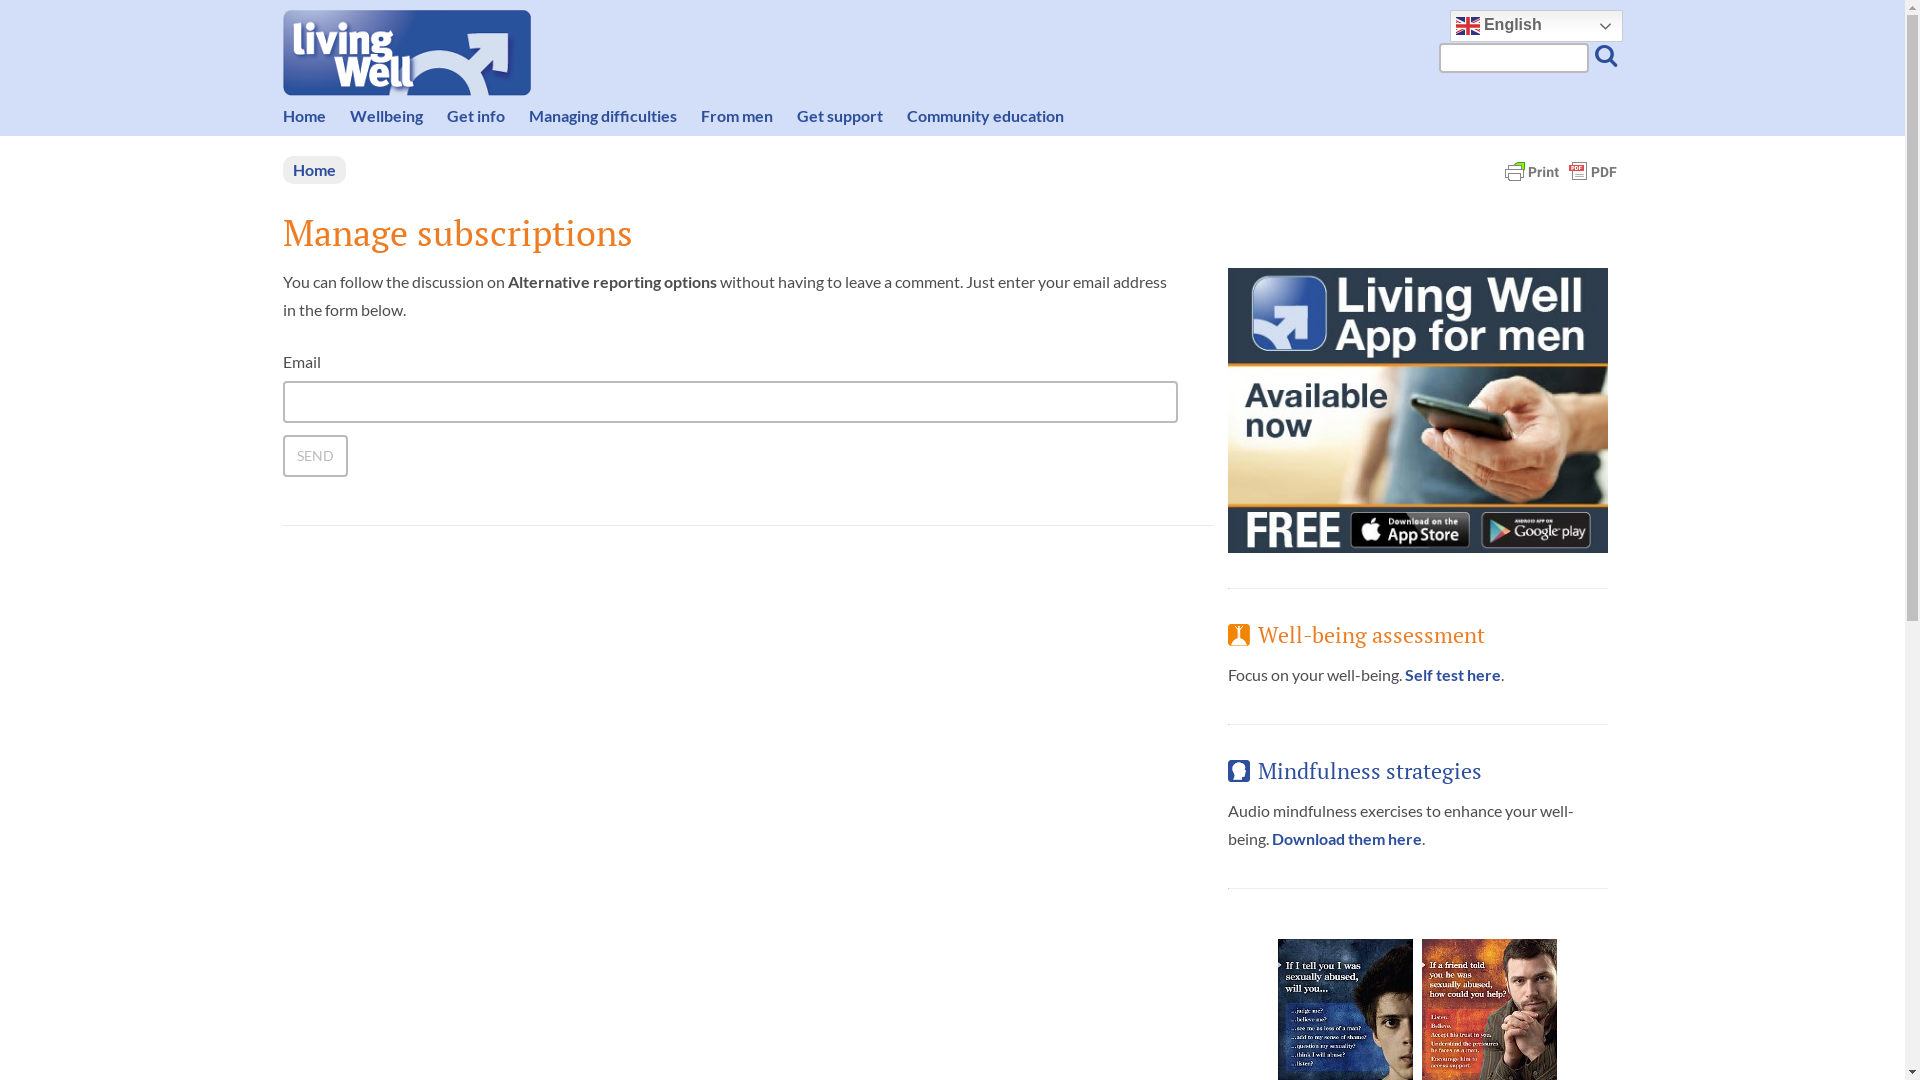  Describe the element at coordinates (17, 17) in the screenshot. I see `Search` at that location.